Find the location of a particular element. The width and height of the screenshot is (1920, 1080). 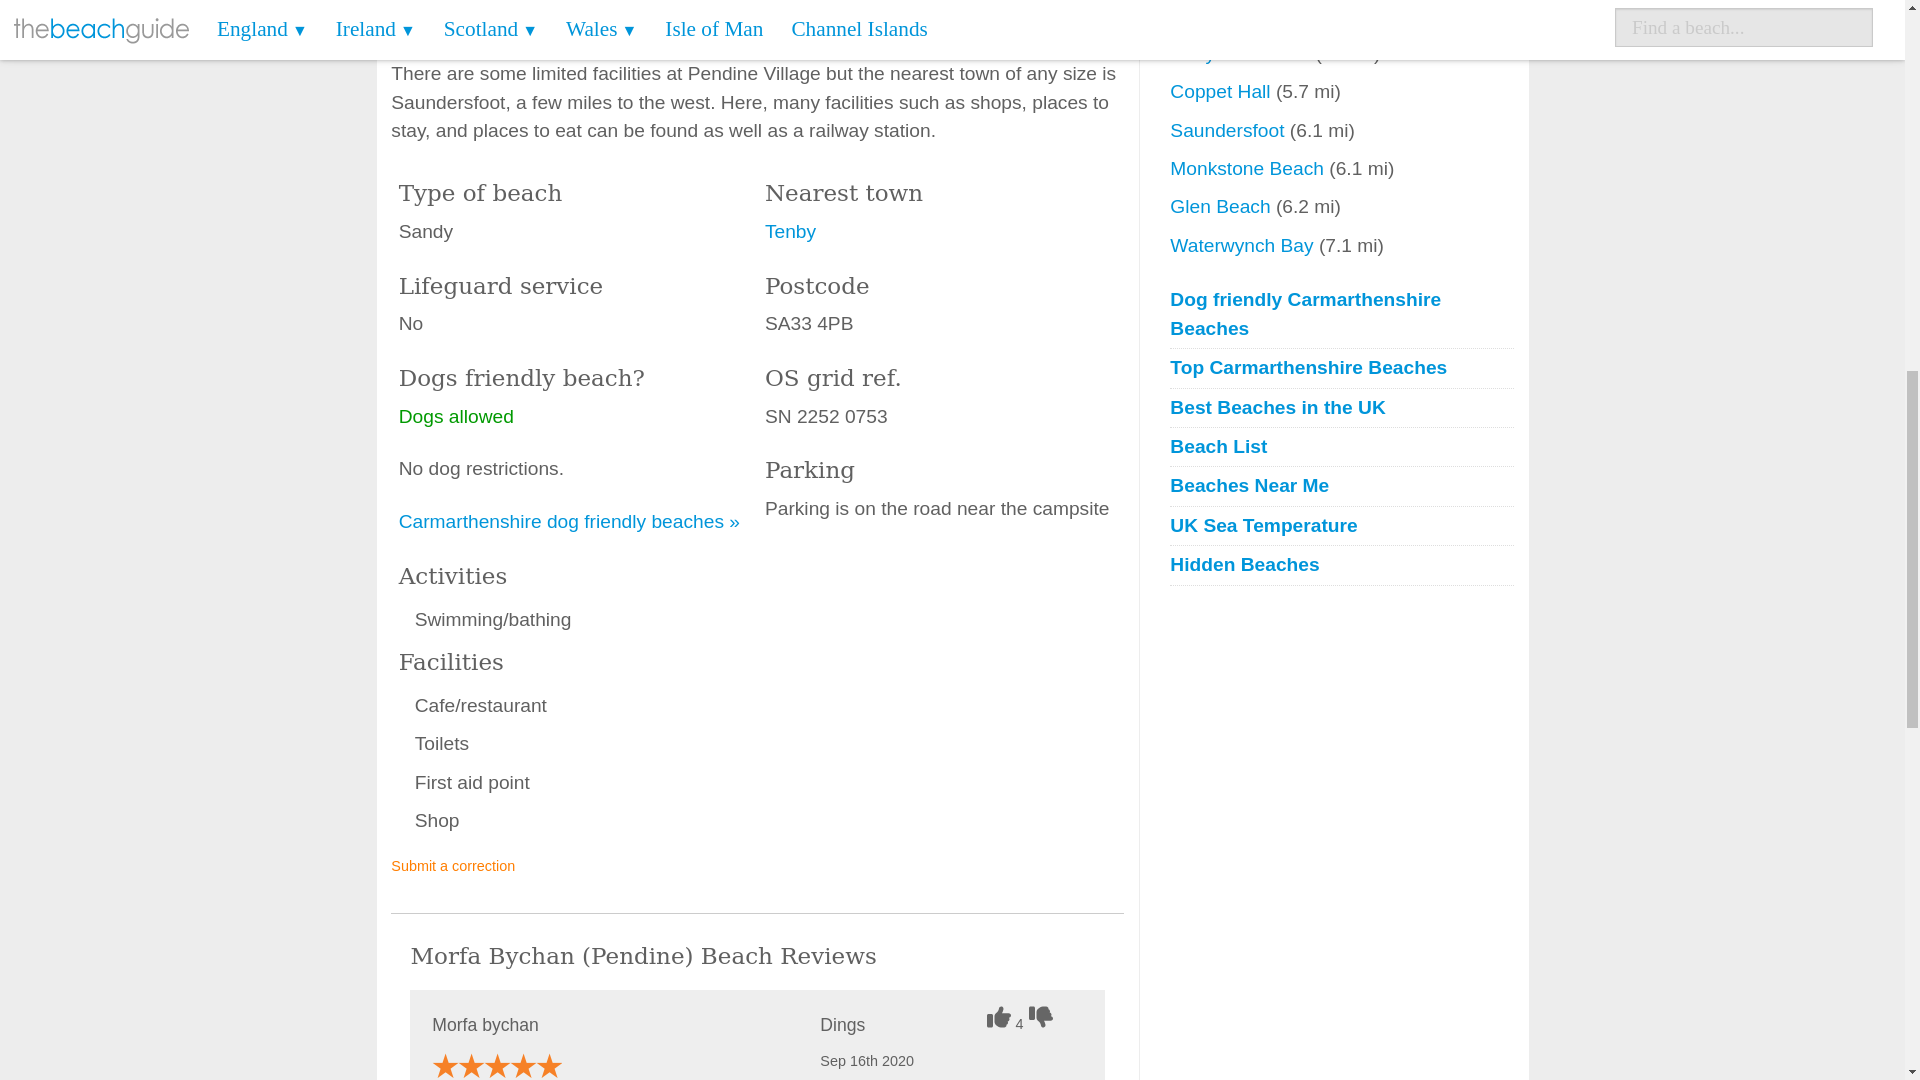

Tenby is located at coordinates (790, 231).